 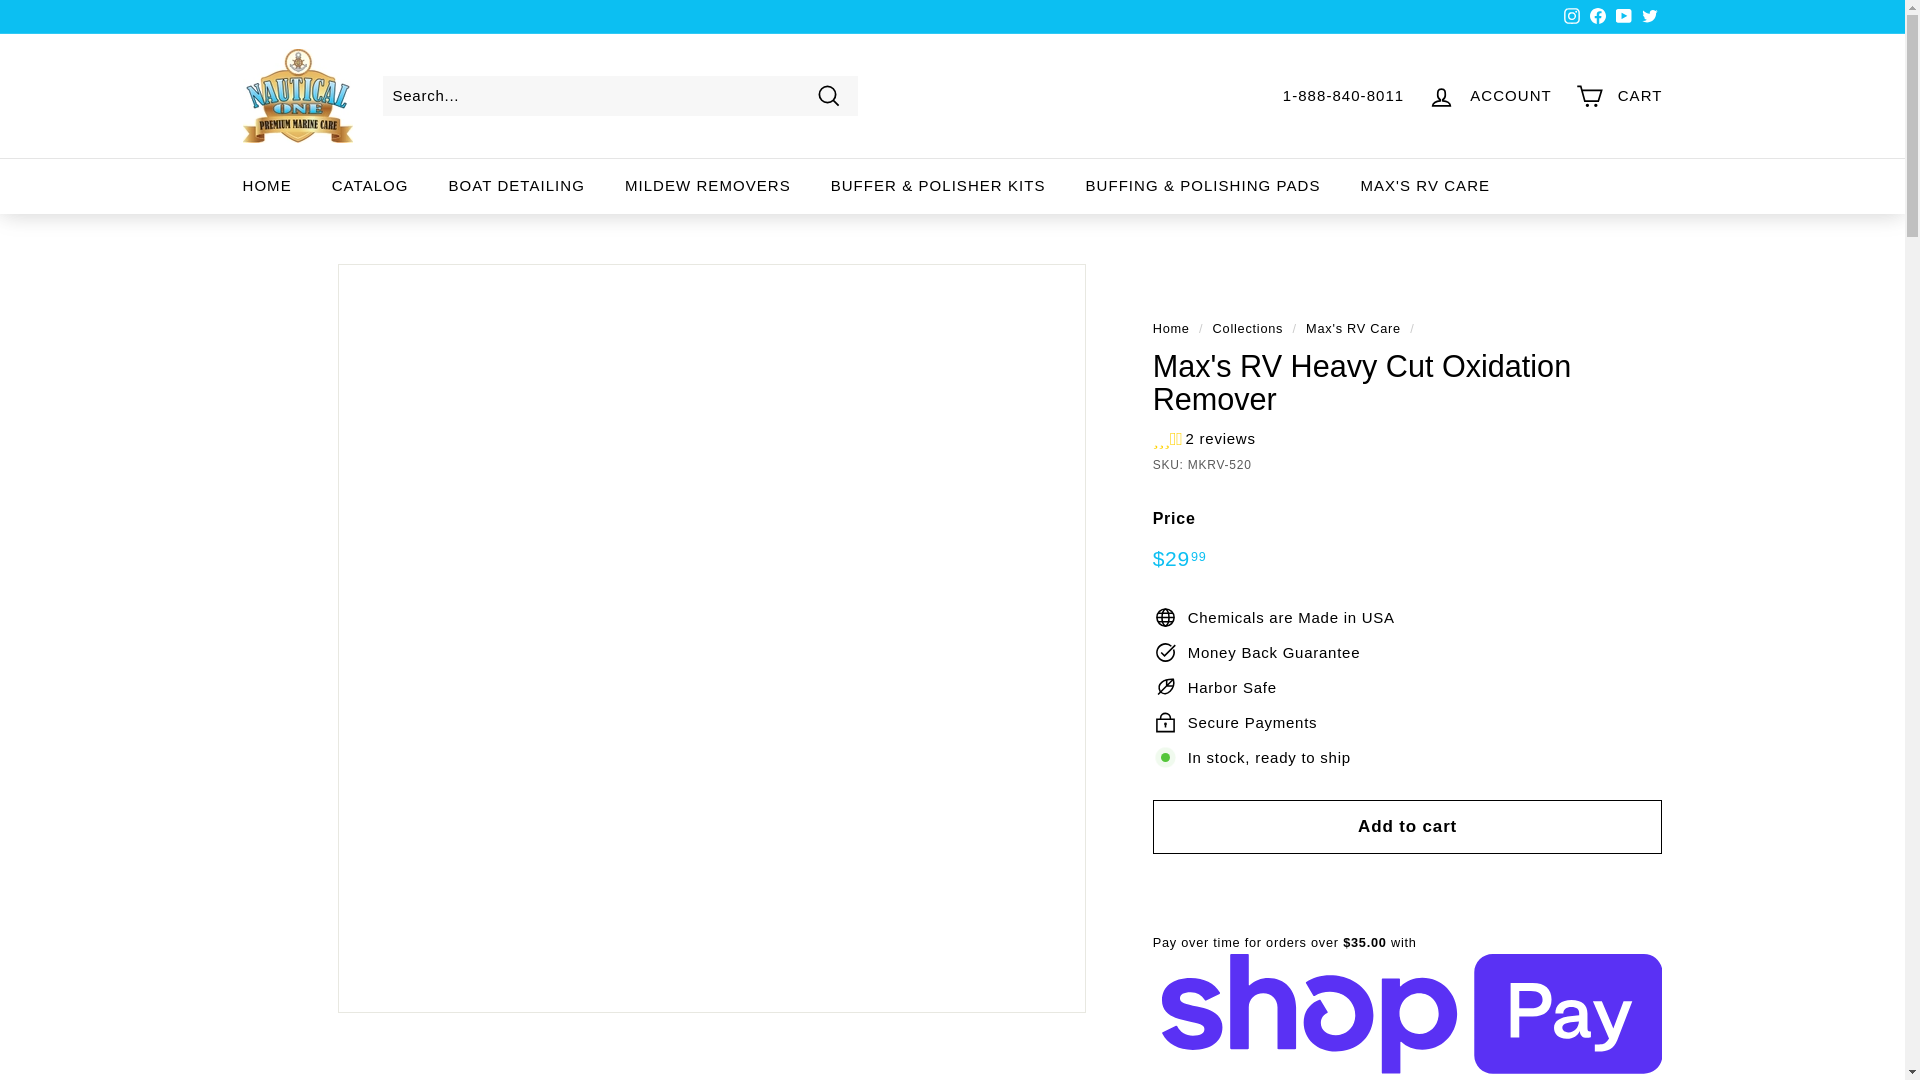 What do you see at coordinates (516, 185) in the screenshot?
I see `BOAT DETAILING` at bounding box center [516, 185].